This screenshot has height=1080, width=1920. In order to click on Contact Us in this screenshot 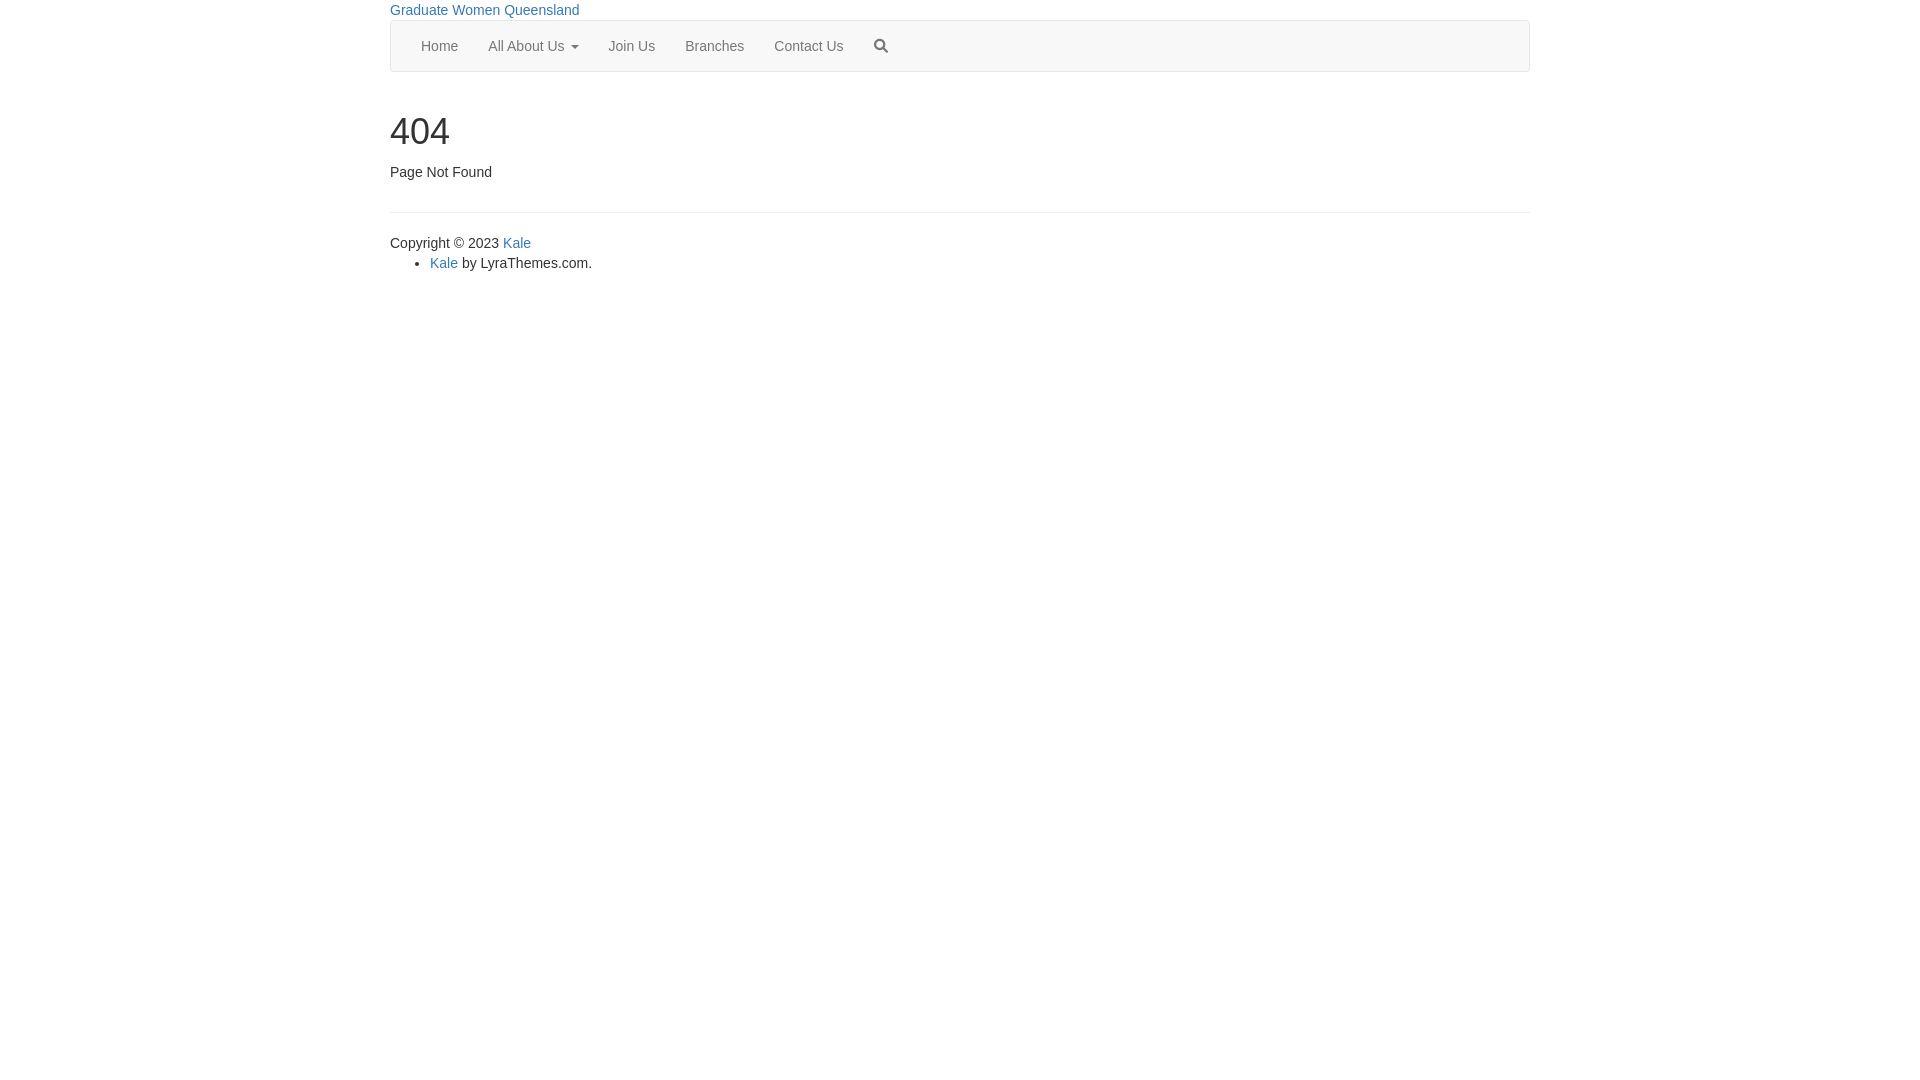, I will do `click(808, 46)`.